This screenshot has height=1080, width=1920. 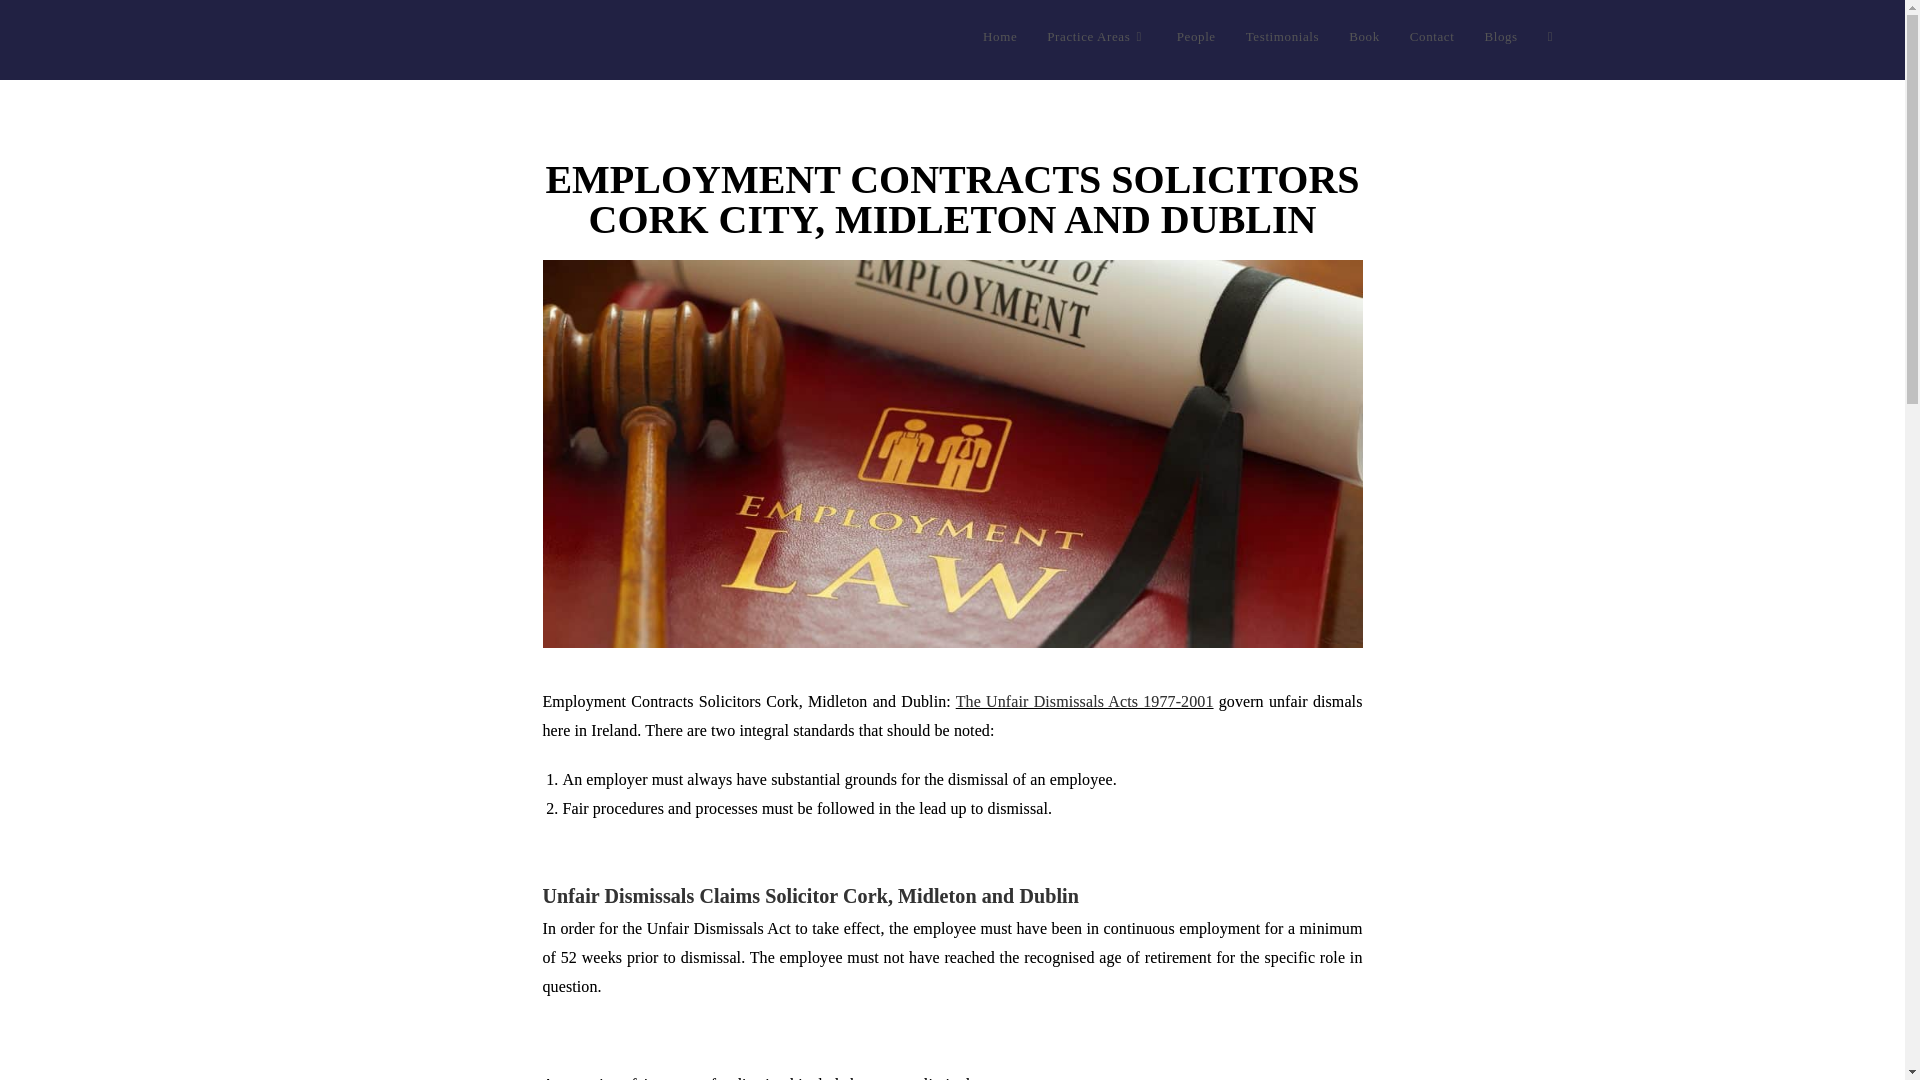 What do you see at coordinates (1282, 37) in the screenshot?
I see `Testimonials` at bounding box center [1282, 37].